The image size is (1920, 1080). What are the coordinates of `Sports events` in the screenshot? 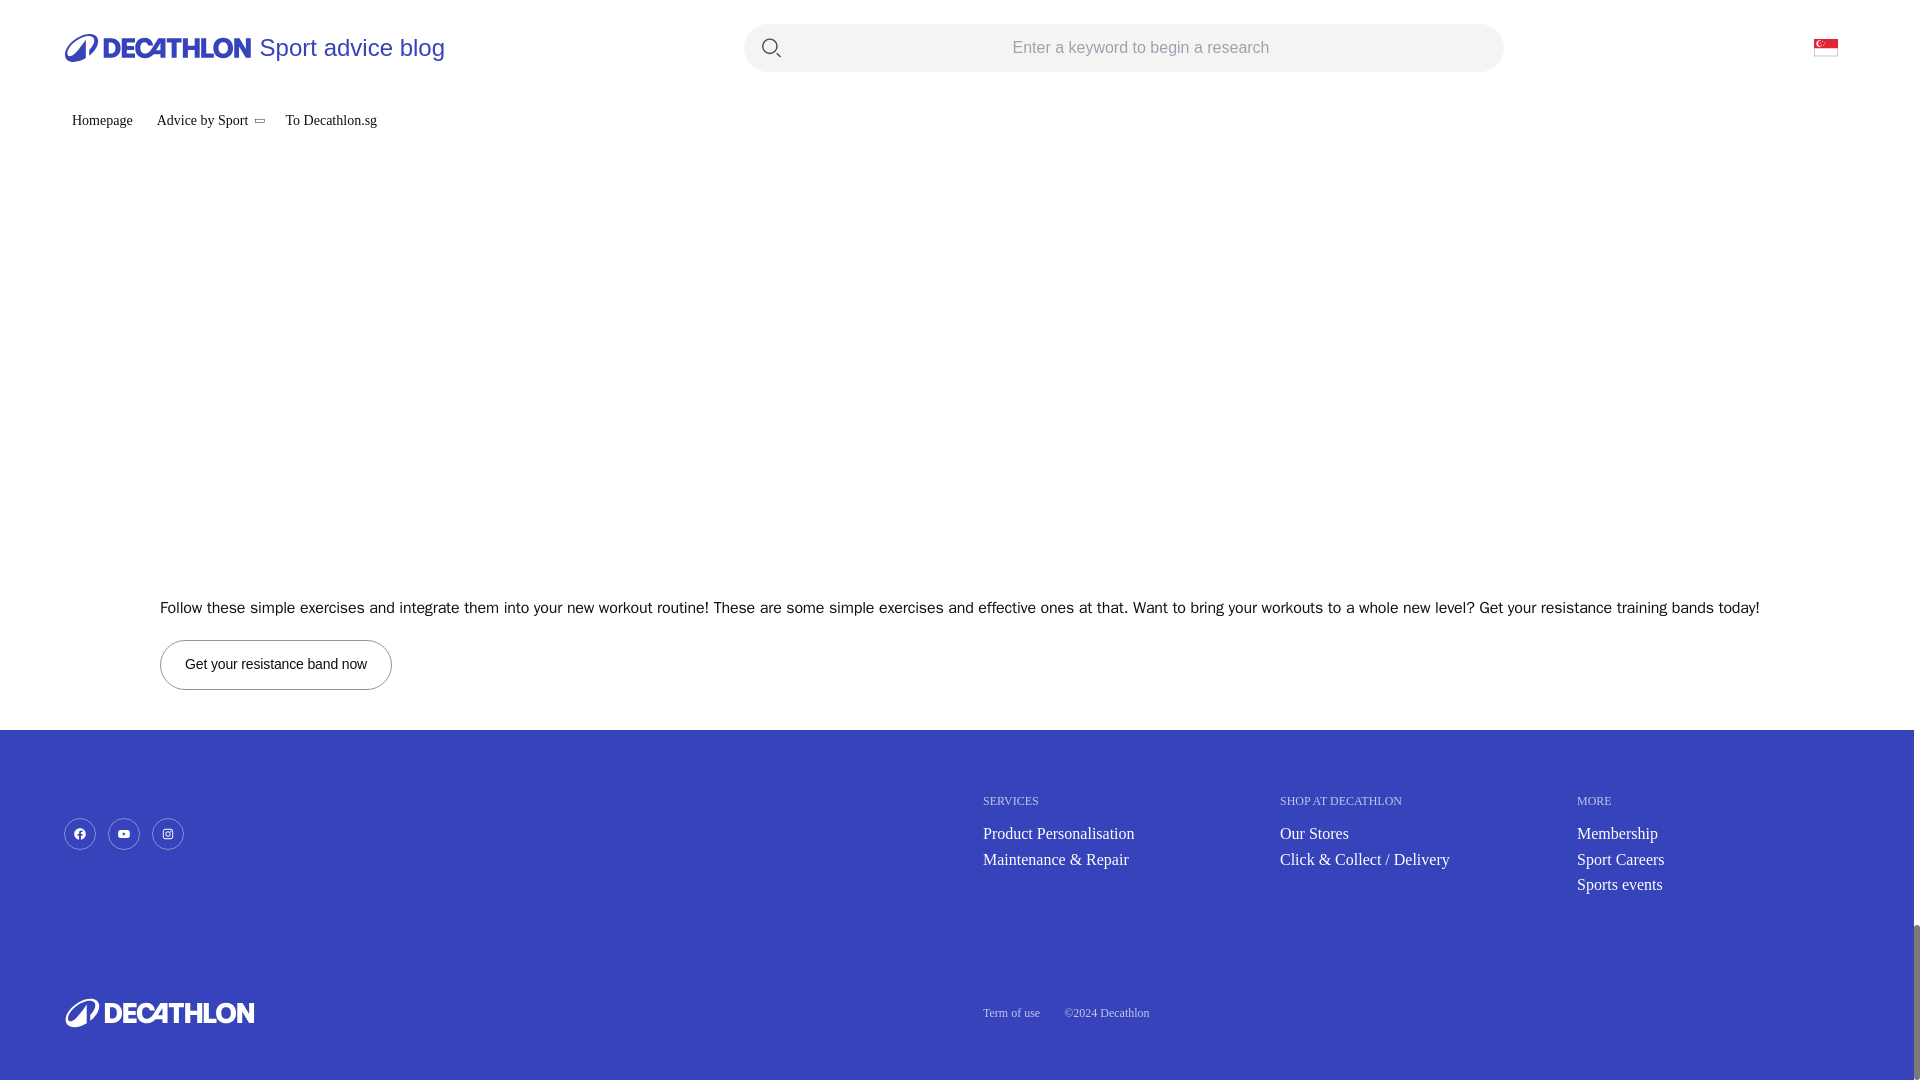 It's located at (1619, 884).